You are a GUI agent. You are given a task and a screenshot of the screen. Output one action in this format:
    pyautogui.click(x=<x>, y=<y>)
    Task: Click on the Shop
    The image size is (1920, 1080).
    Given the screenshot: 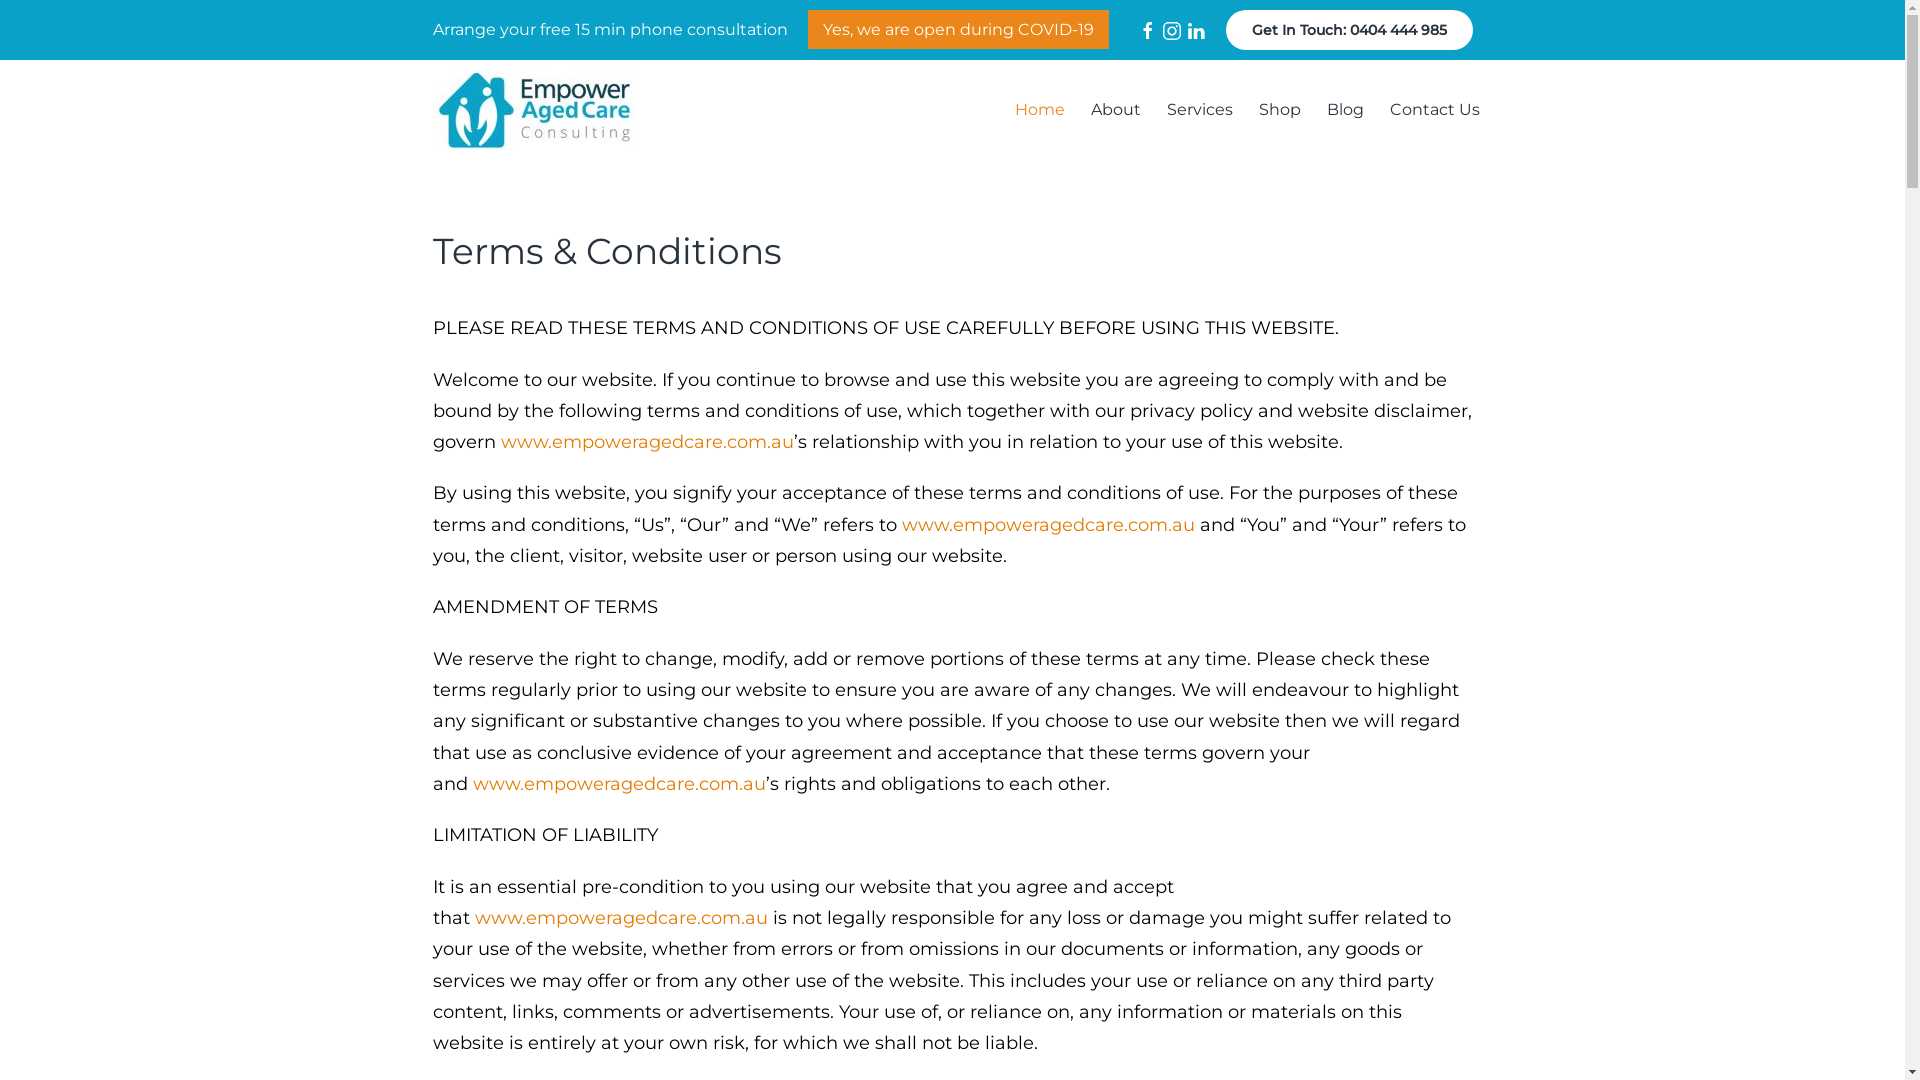 What is the action you would take?
    pyautogui.click(x=1280, y=110)
    